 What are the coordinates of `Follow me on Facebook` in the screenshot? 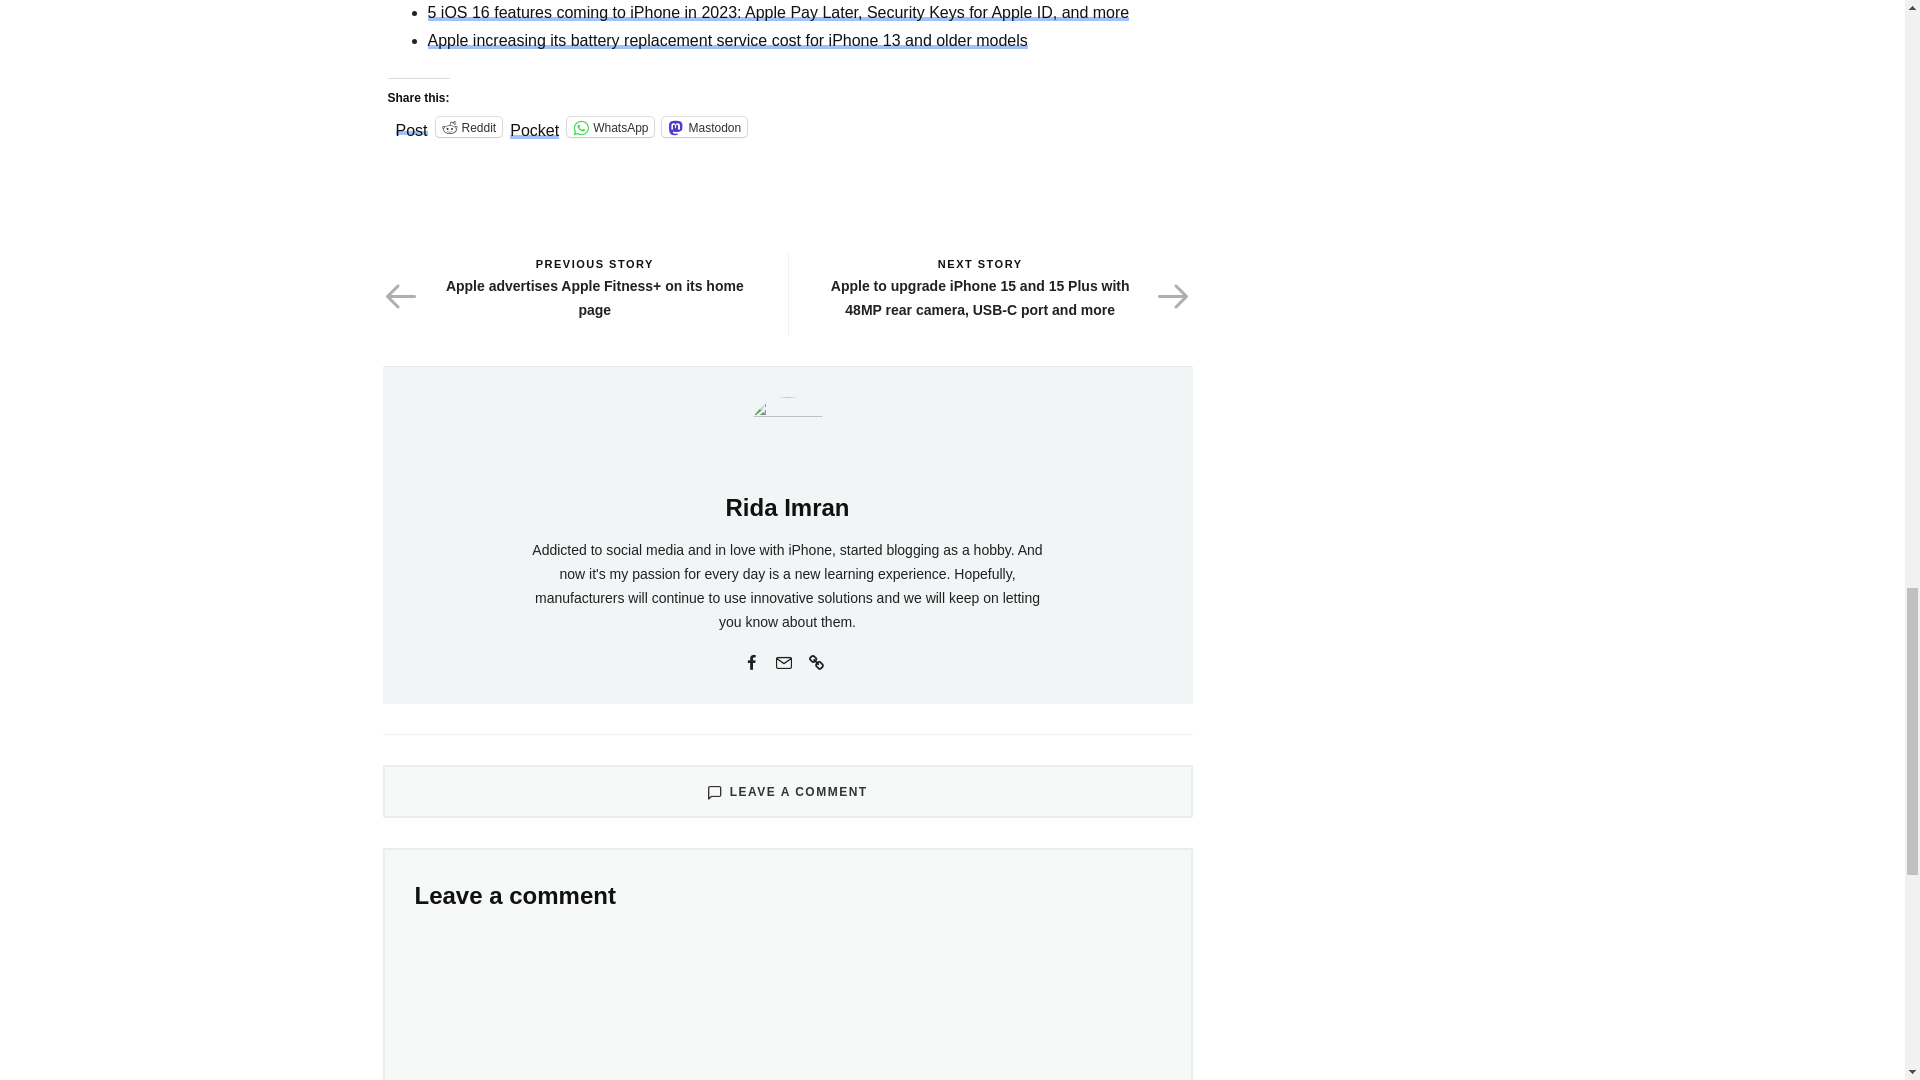 It's located at (752, 660).